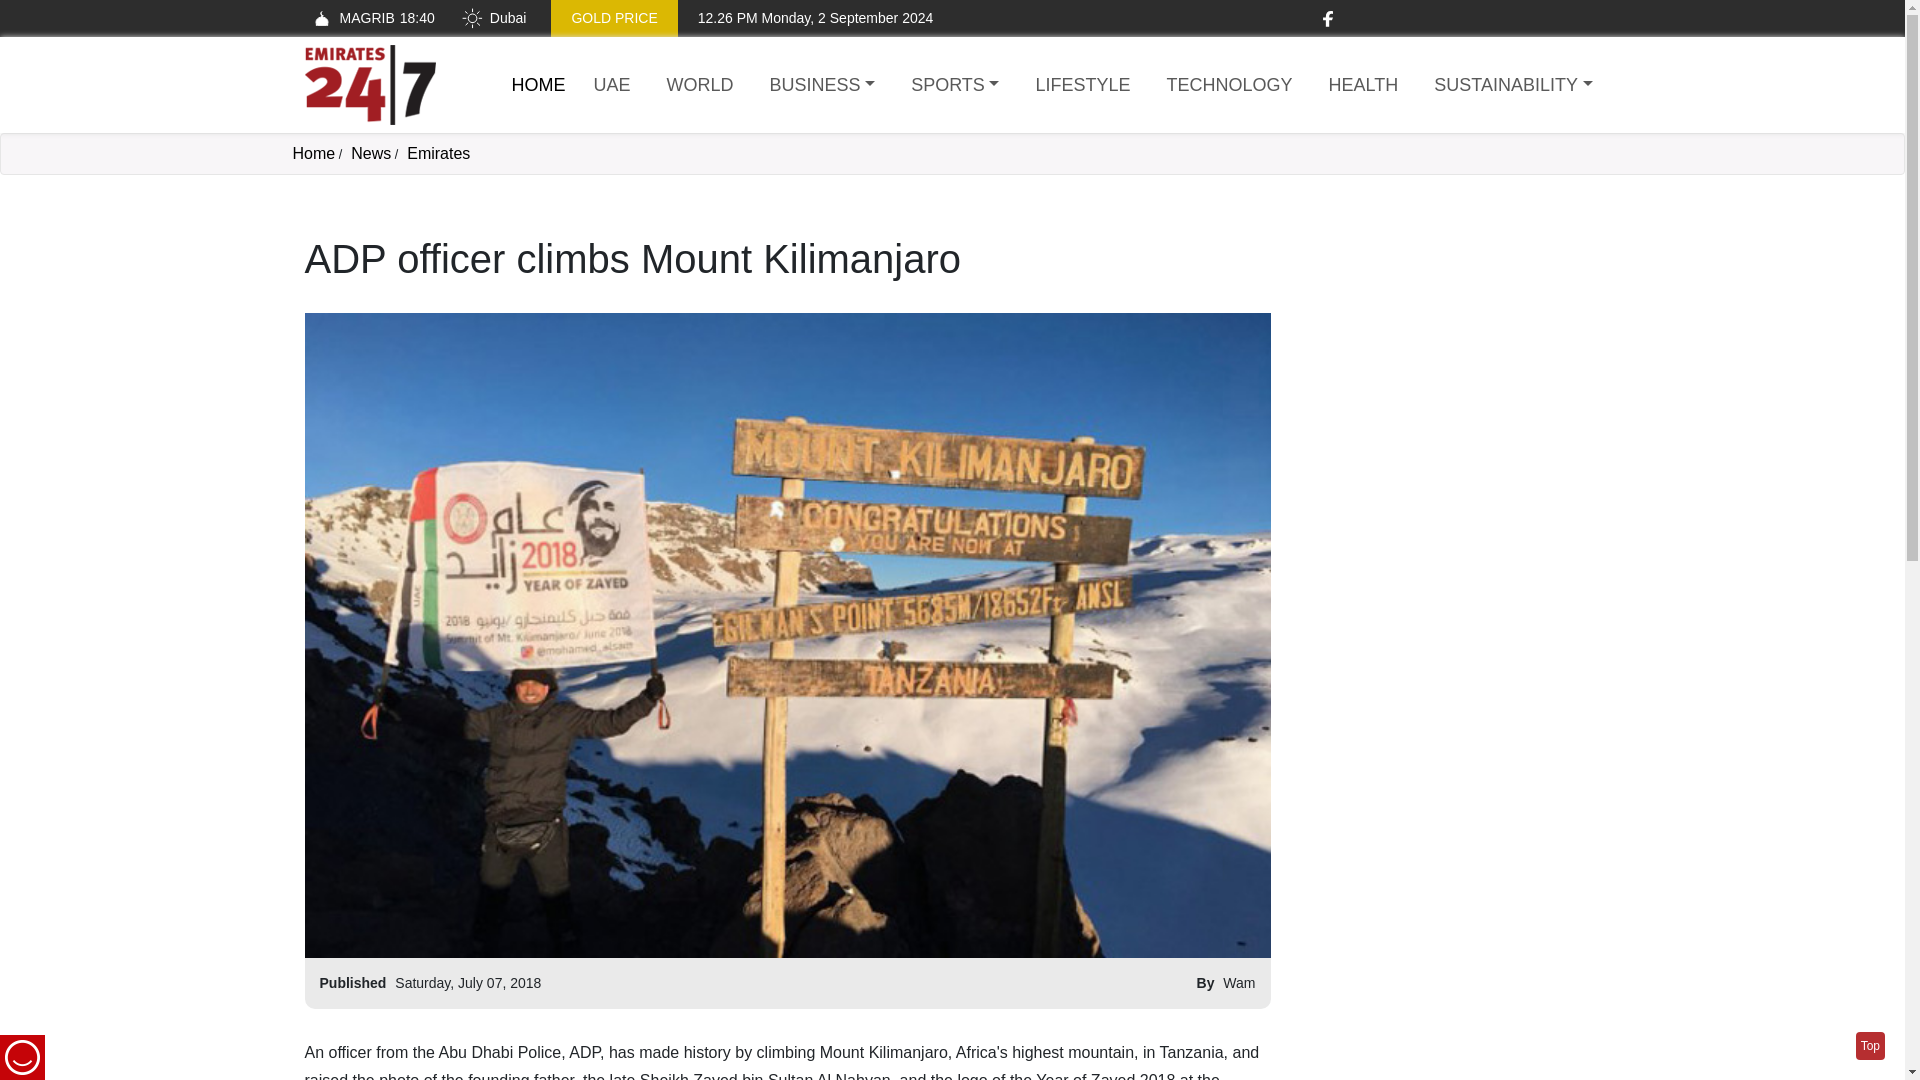 The image size is (1920, 1080). I want to click on Go to top, so click(612, 86).